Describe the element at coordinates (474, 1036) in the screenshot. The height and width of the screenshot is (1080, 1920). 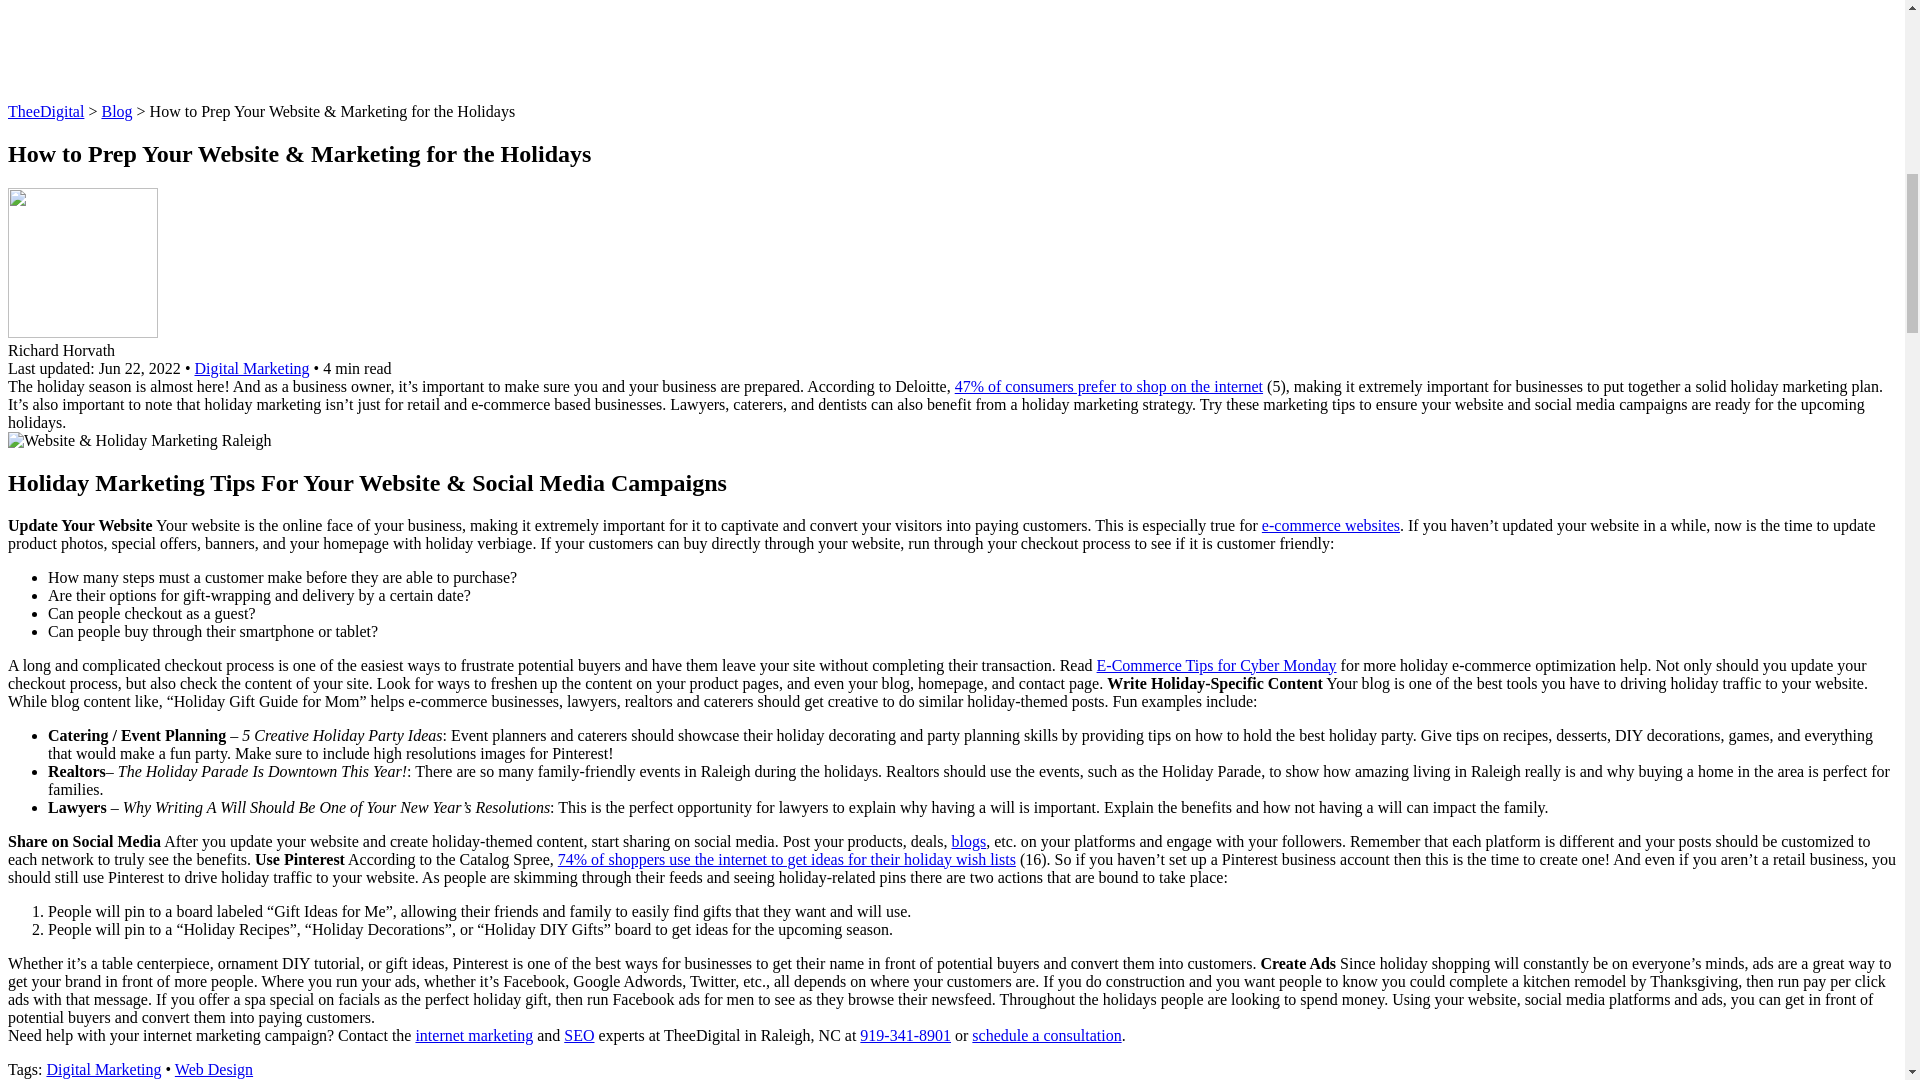
I see `Raleigh Internet Marketing` at that location.